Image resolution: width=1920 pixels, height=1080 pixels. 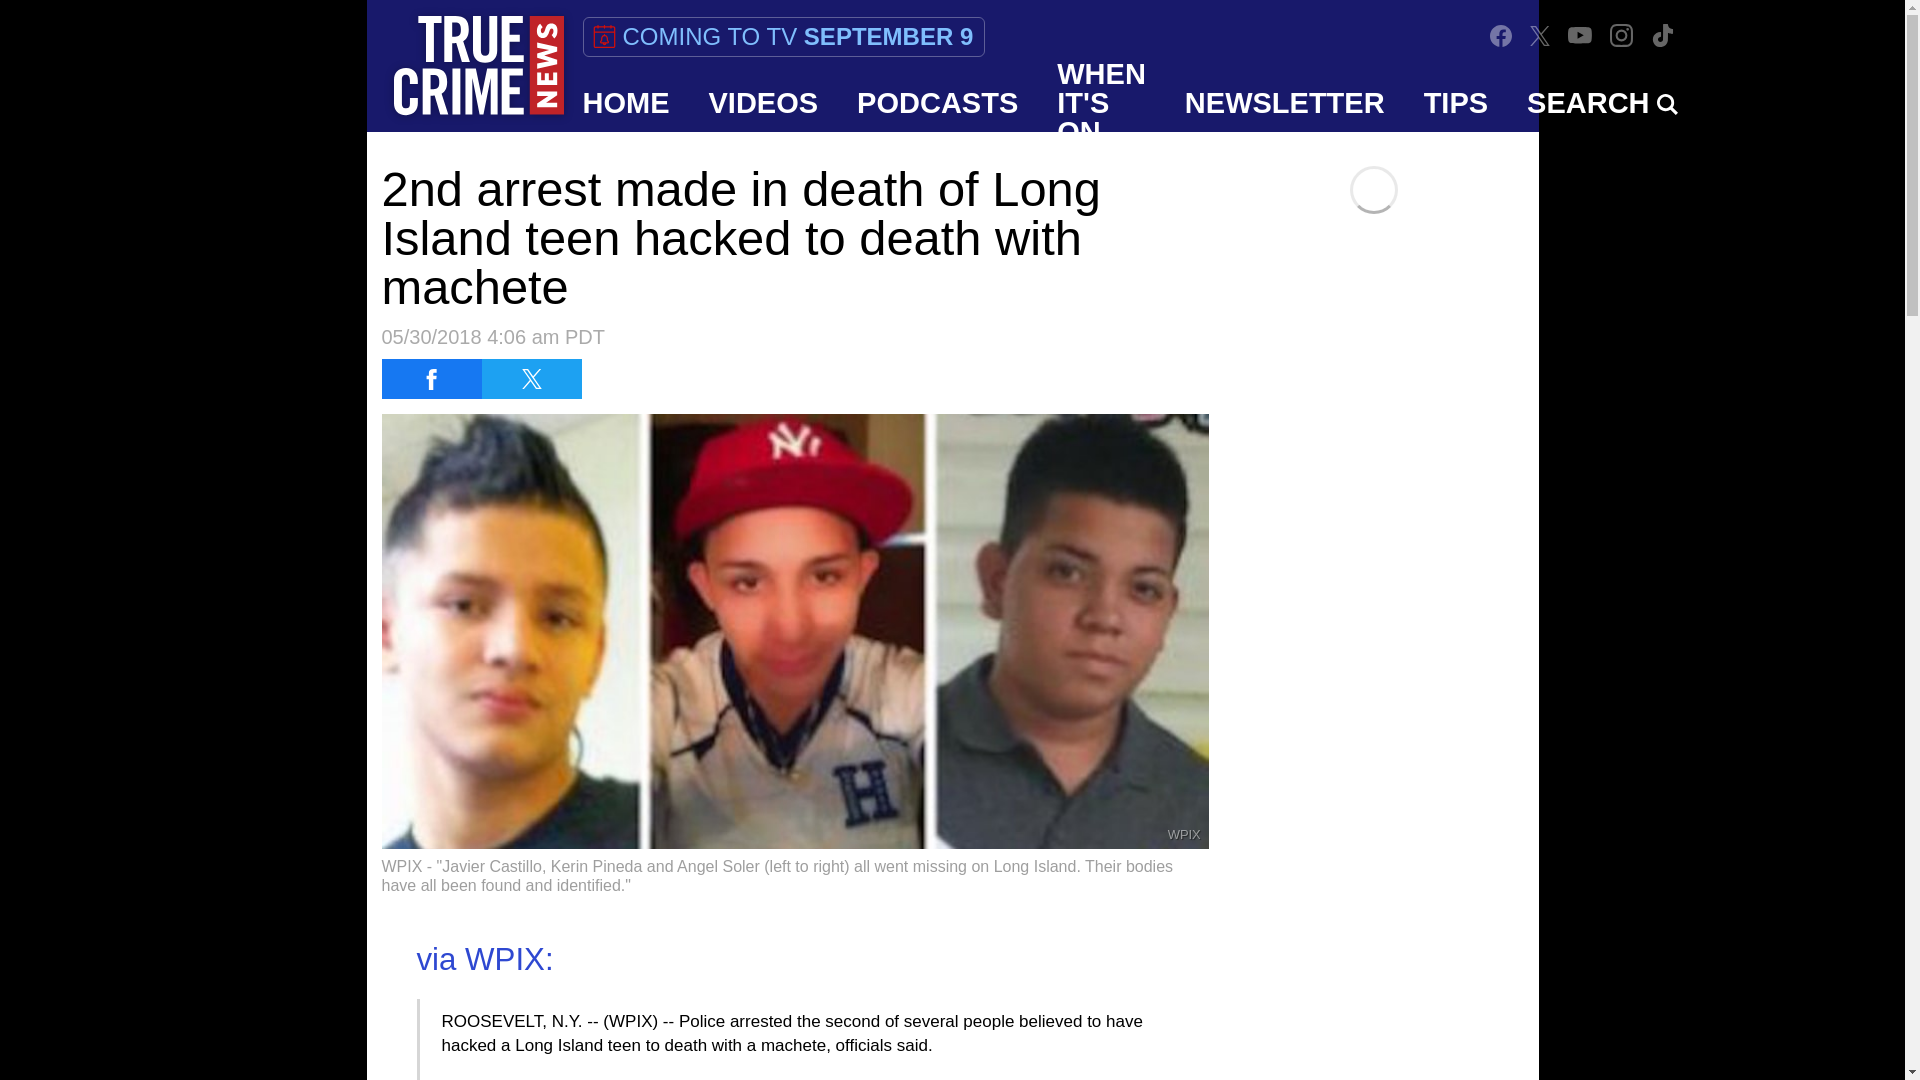 I want to click on PODCASTS, so click(x=938, y=102).